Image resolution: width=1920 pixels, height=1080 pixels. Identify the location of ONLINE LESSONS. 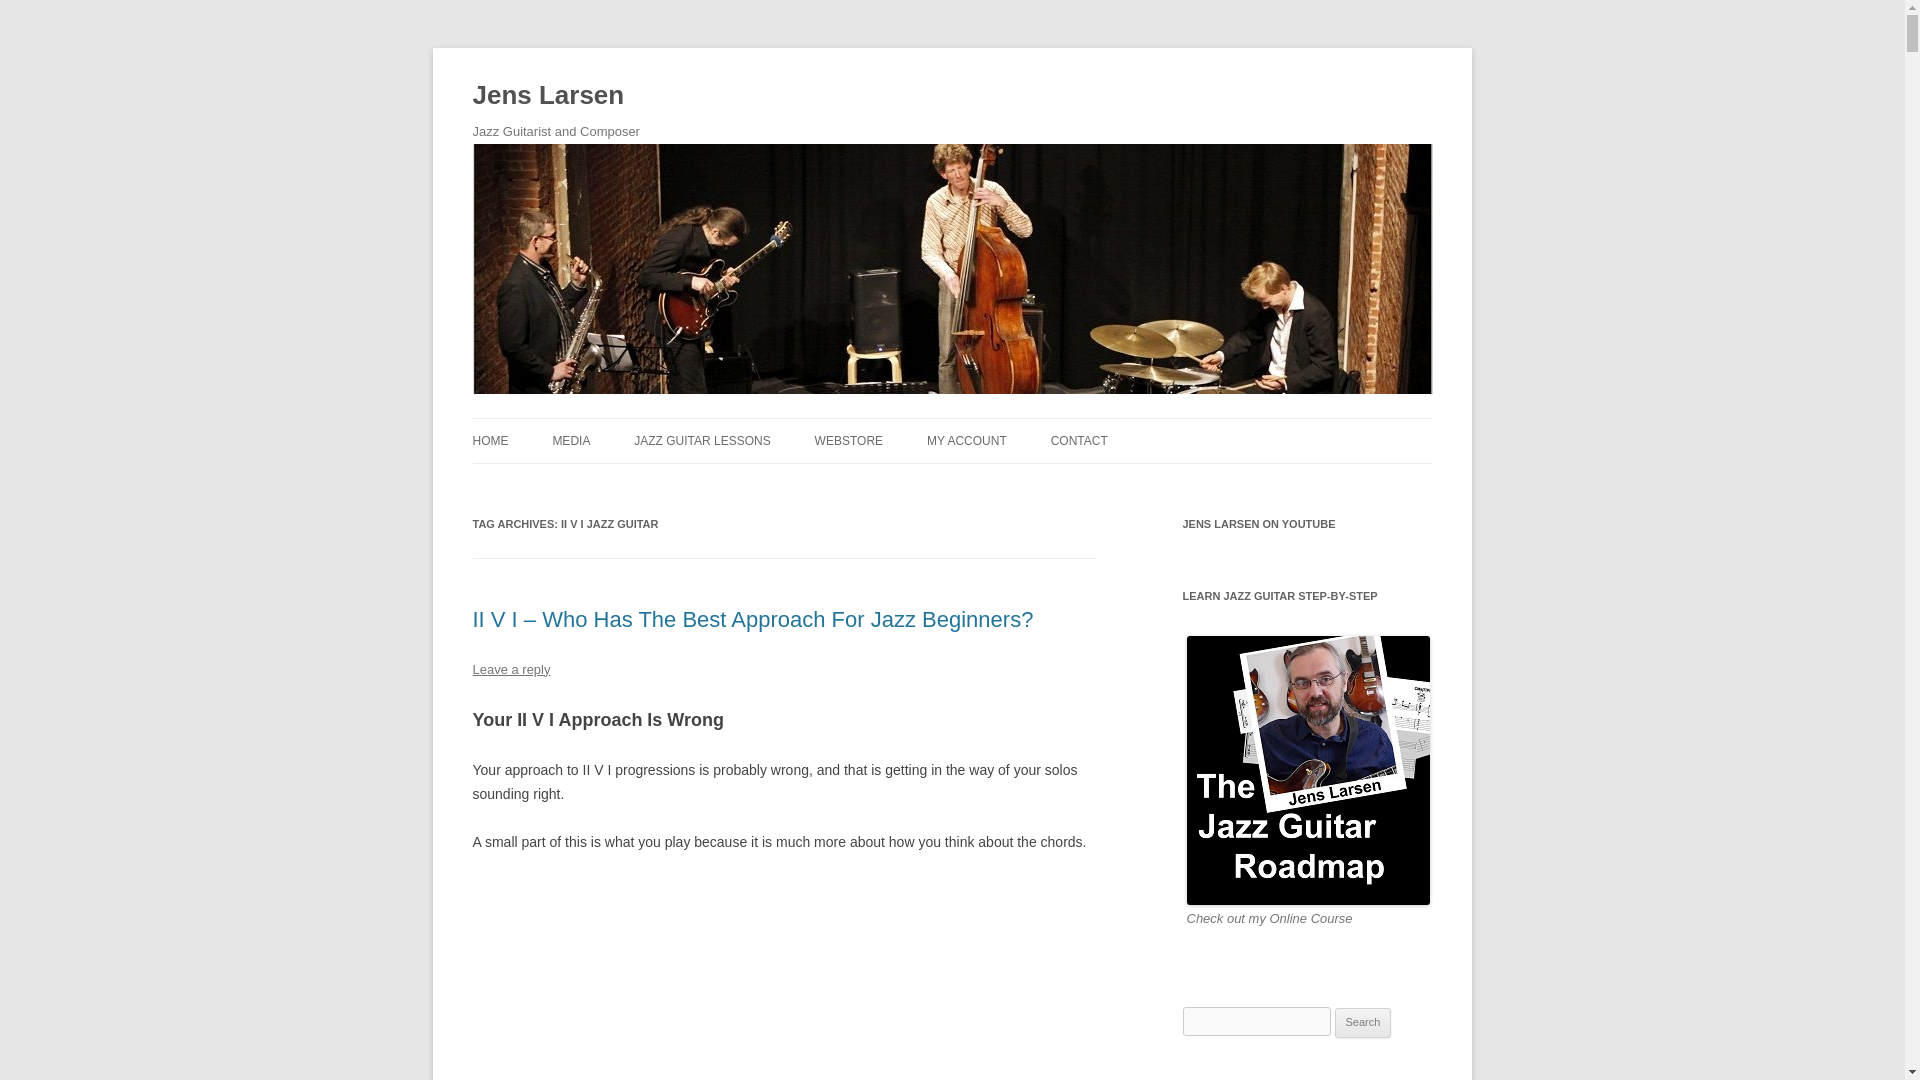
(733, 484).